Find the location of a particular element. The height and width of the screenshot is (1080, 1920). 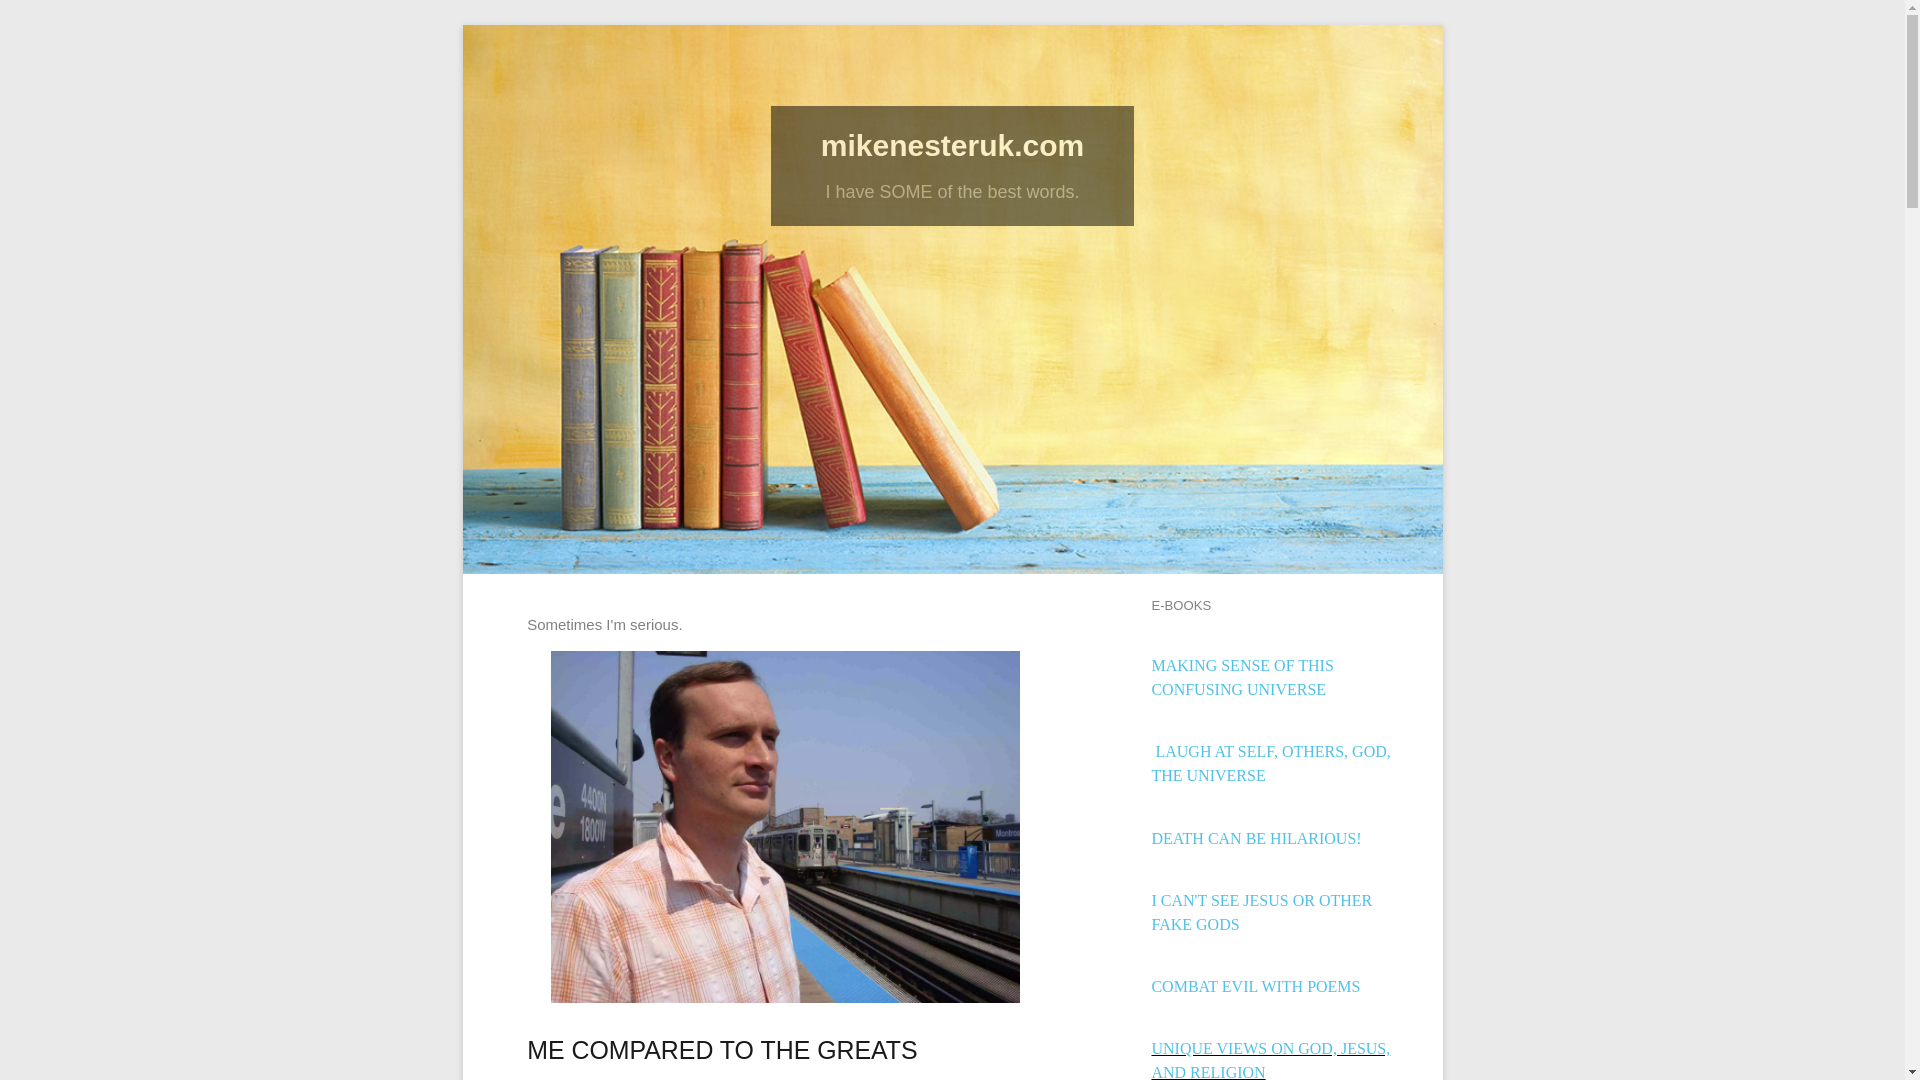

DEATH CAN BE HILARIOUS! is located at coordinates (1256, 838).